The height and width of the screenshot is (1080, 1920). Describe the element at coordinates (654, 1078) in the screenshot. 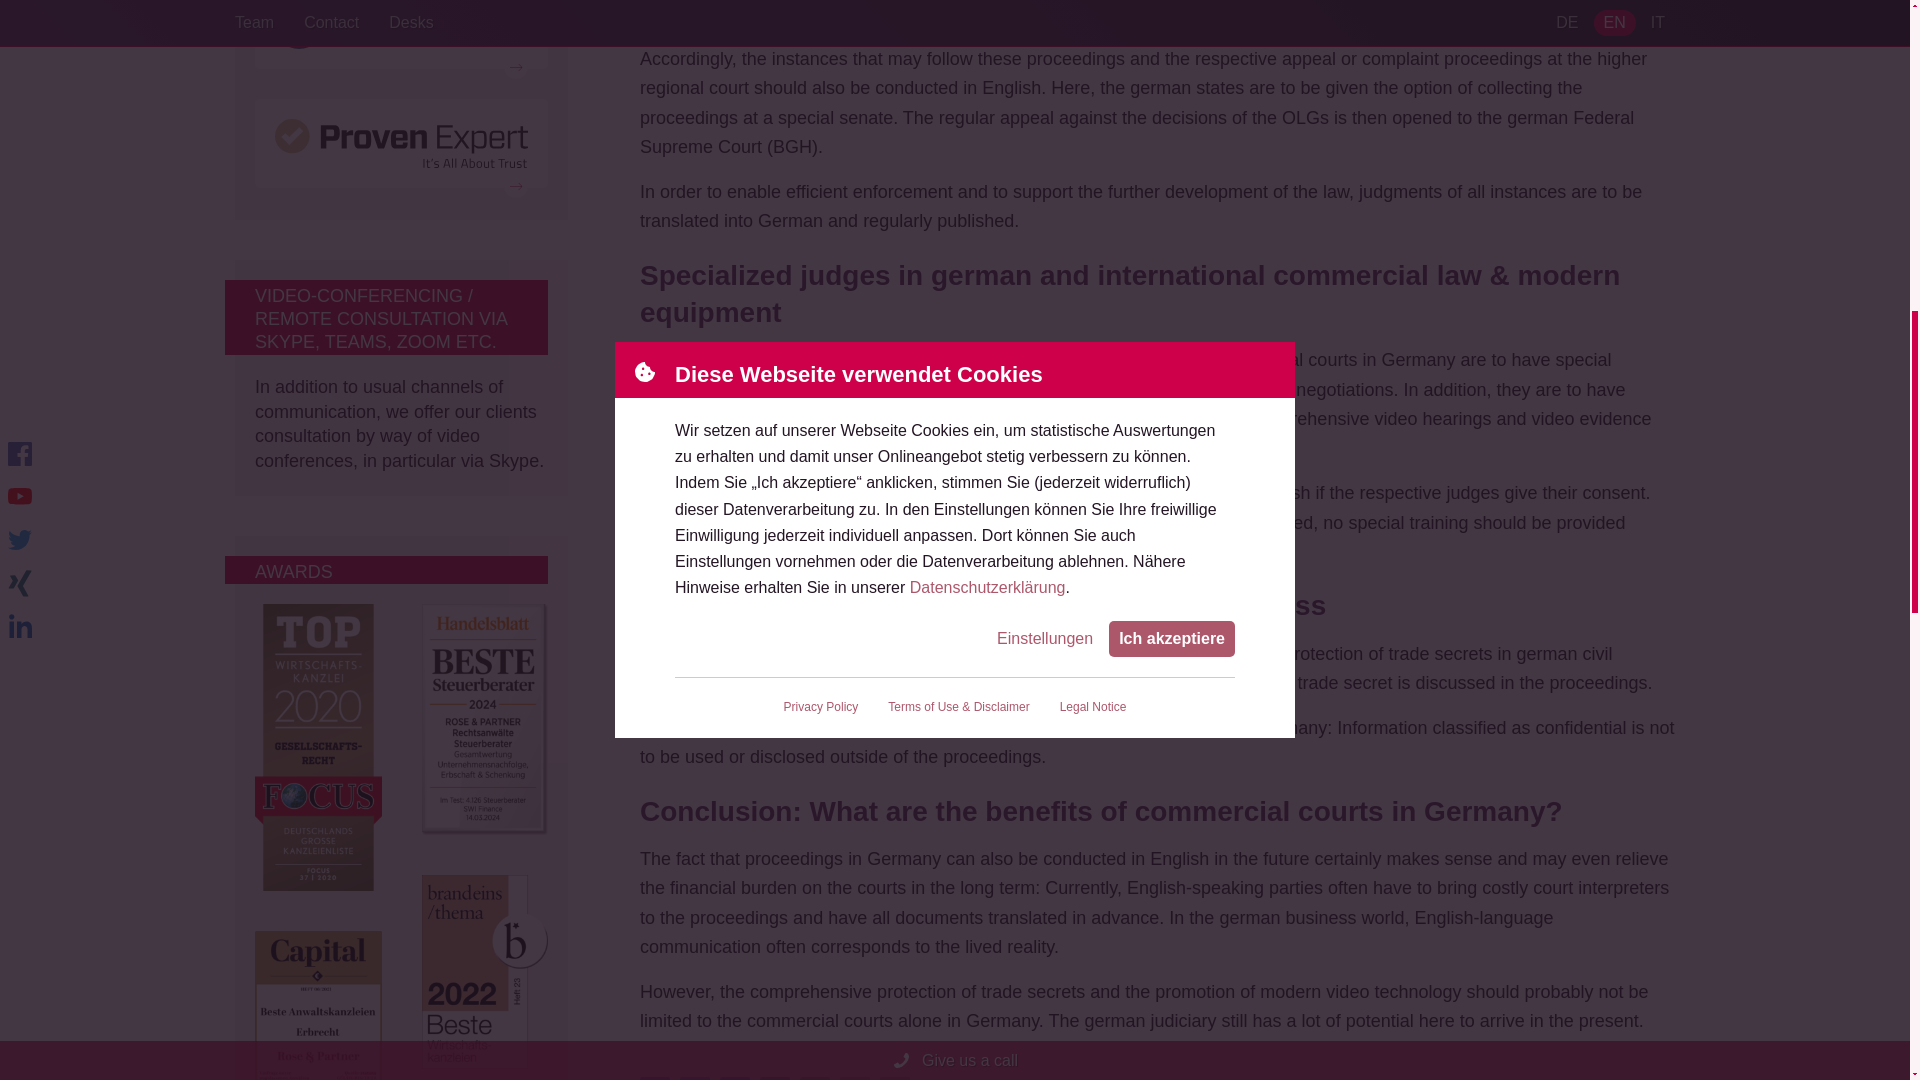

I see `Bei Facebook teilen` at that location.